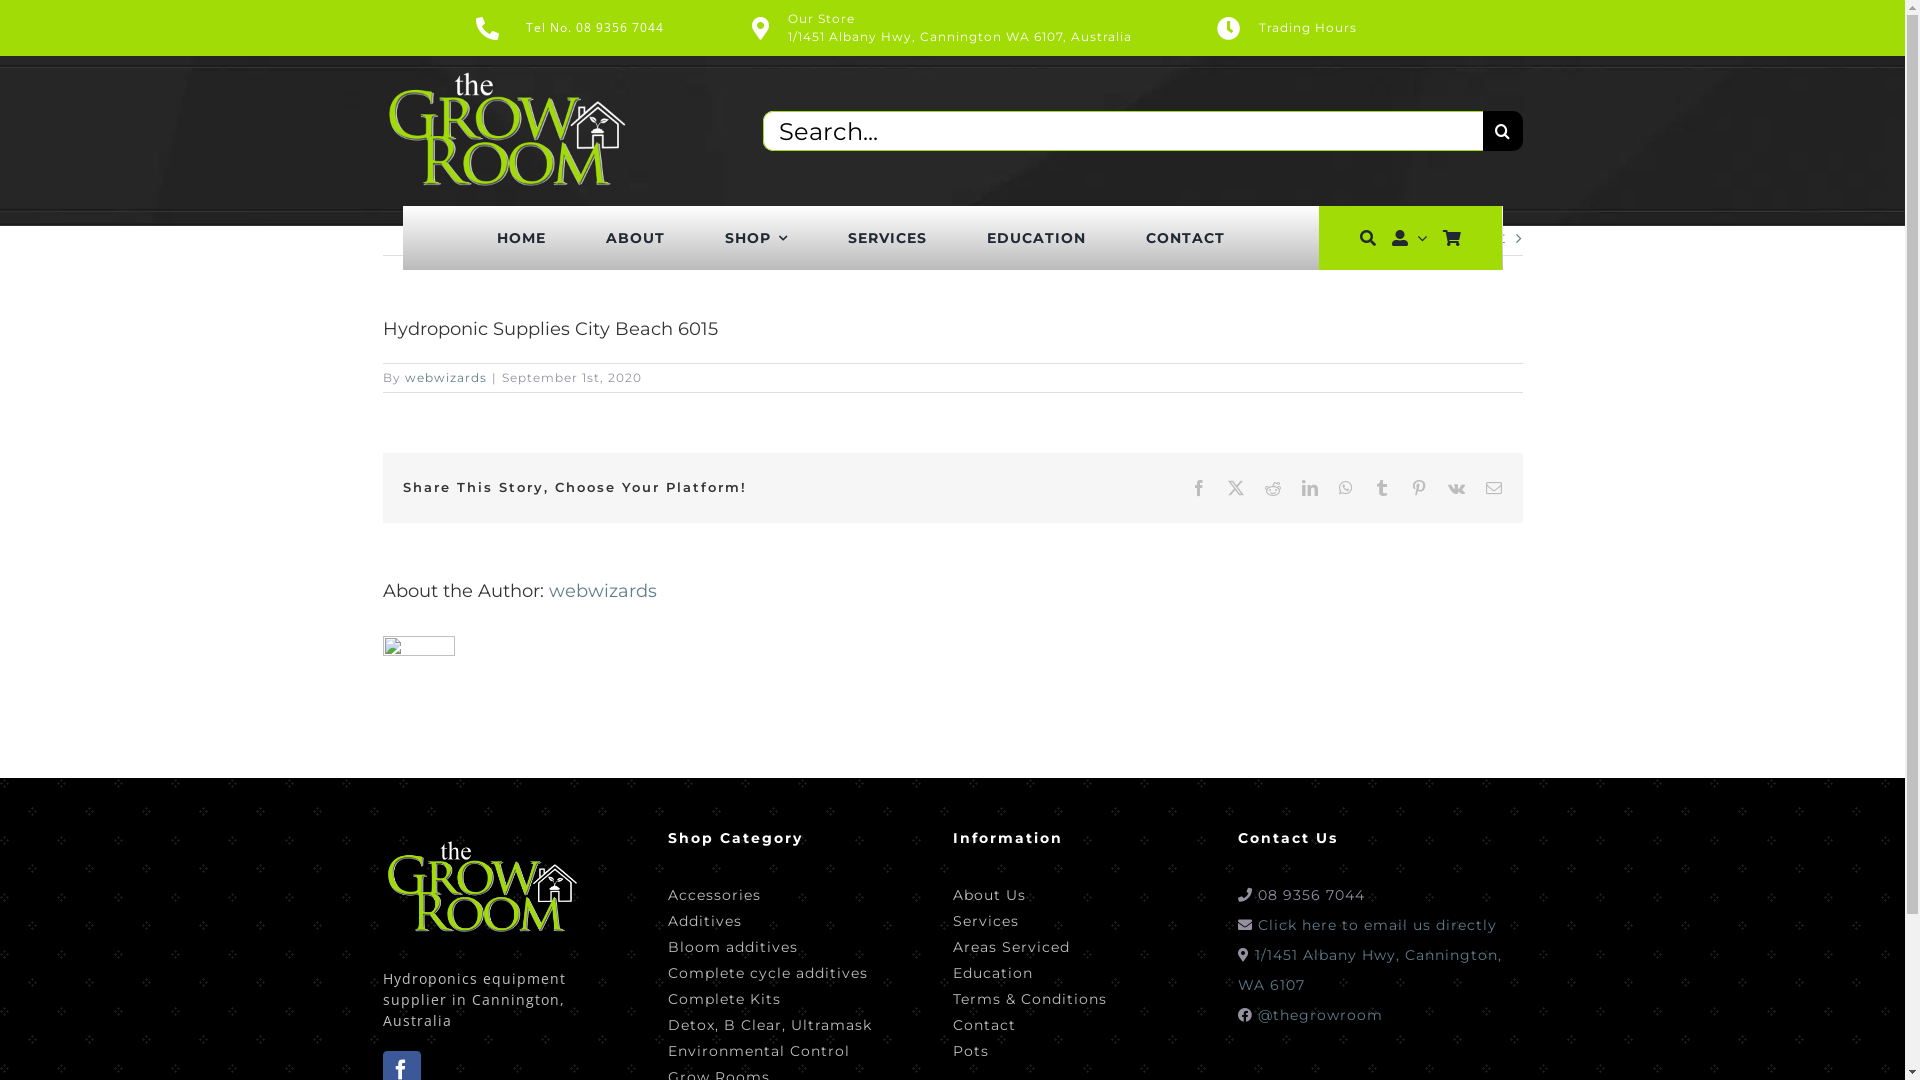 The image size is (1920, 1080). I want to click on 1/1451 Albany Hwy, Cannington WA 6107, Australia, so click(960, 36).